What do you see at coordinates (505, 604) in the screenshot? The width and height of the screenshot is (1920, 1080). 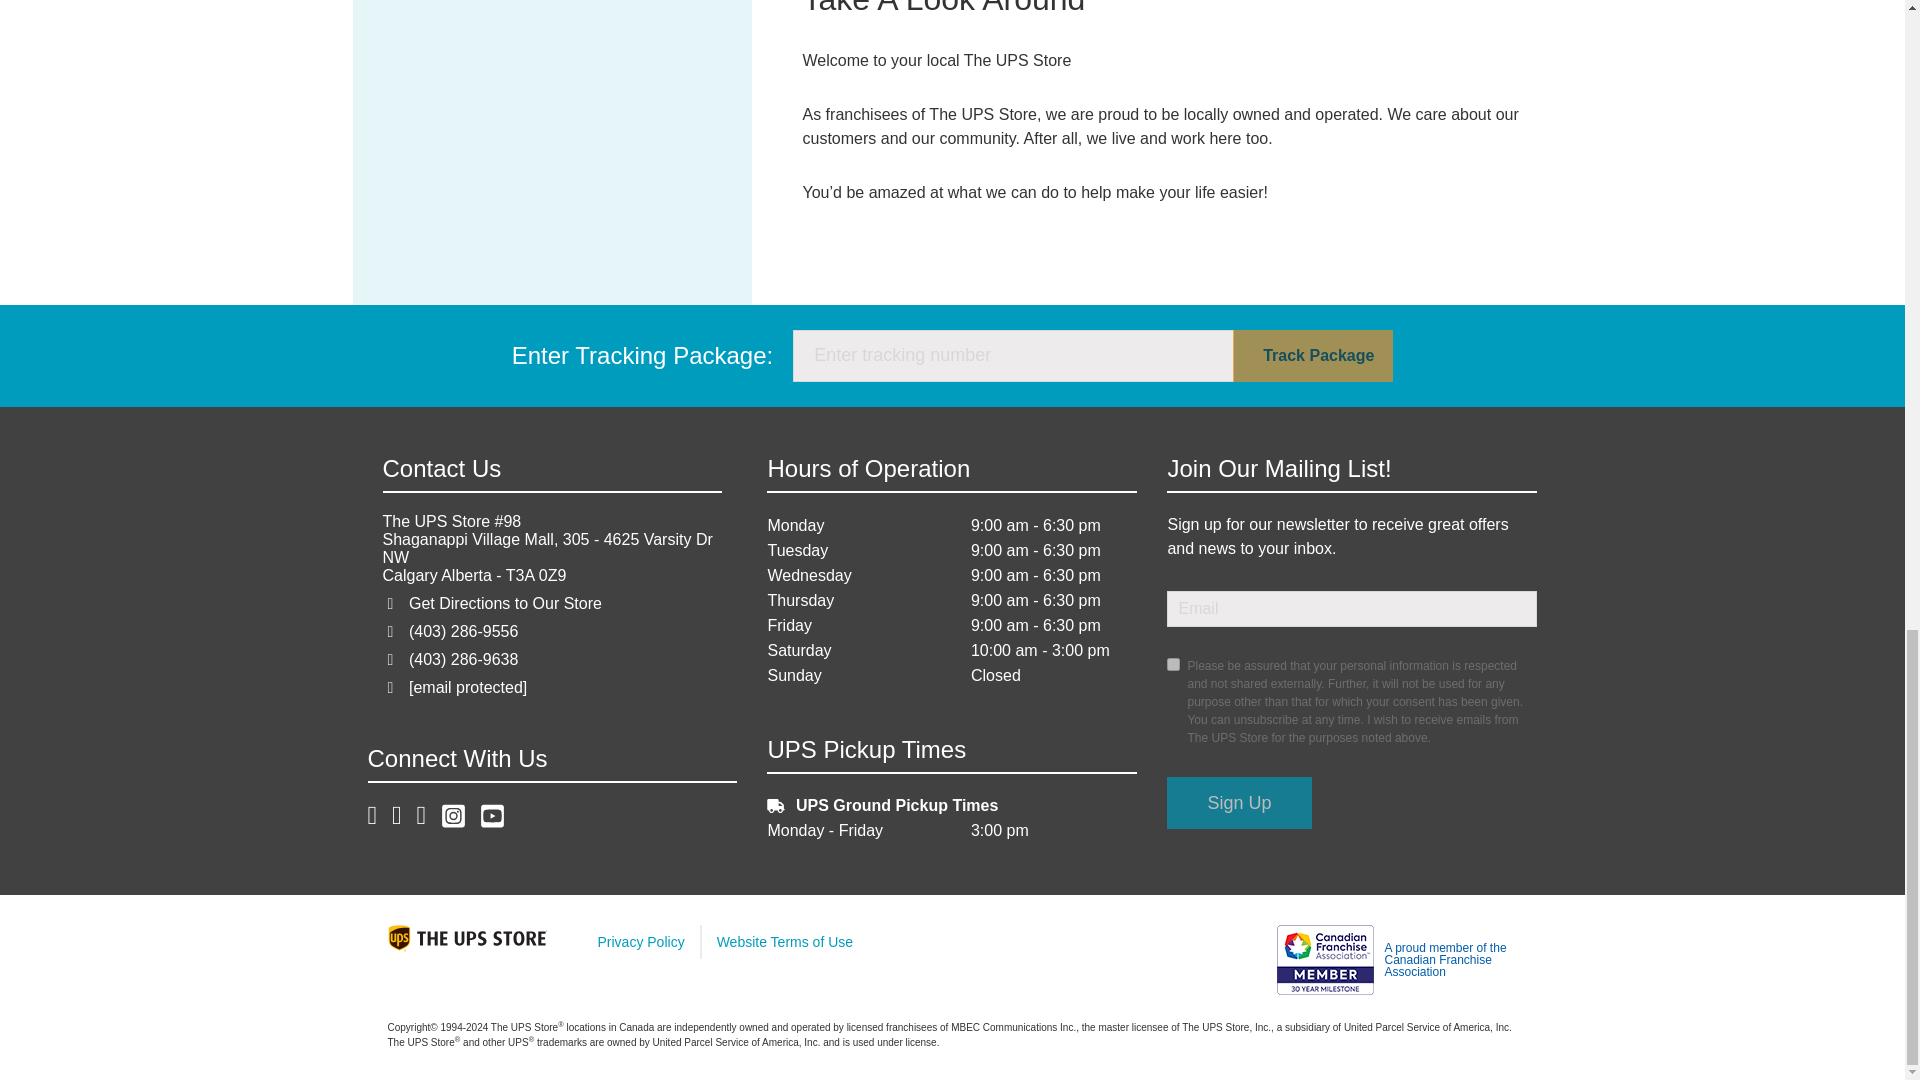 I see `Get Directions to Our Store` at bounding box center [505, 604].